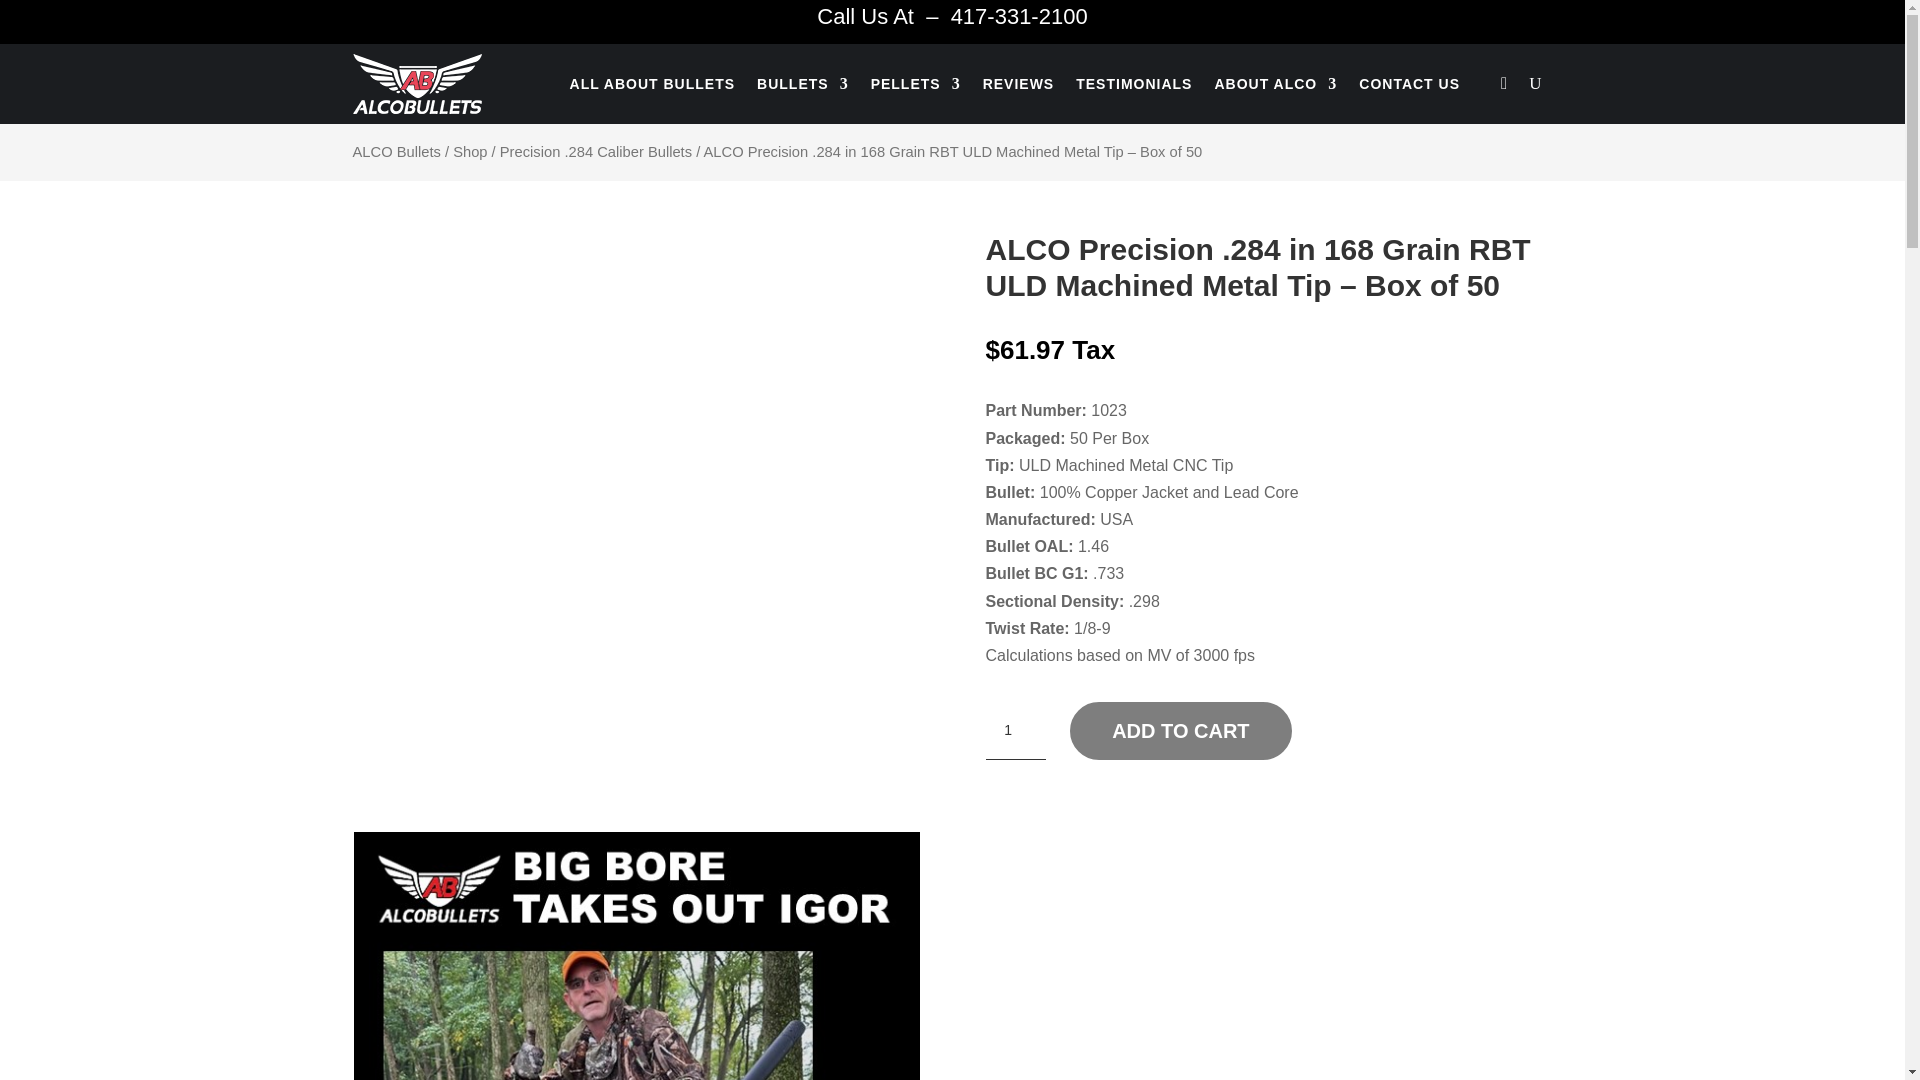 This screenshot has height=1080, width=1920. Describe the element at coordinates (595, 151) in the screenshot. I see `Precision .284 Caliber Bullets` at that location.